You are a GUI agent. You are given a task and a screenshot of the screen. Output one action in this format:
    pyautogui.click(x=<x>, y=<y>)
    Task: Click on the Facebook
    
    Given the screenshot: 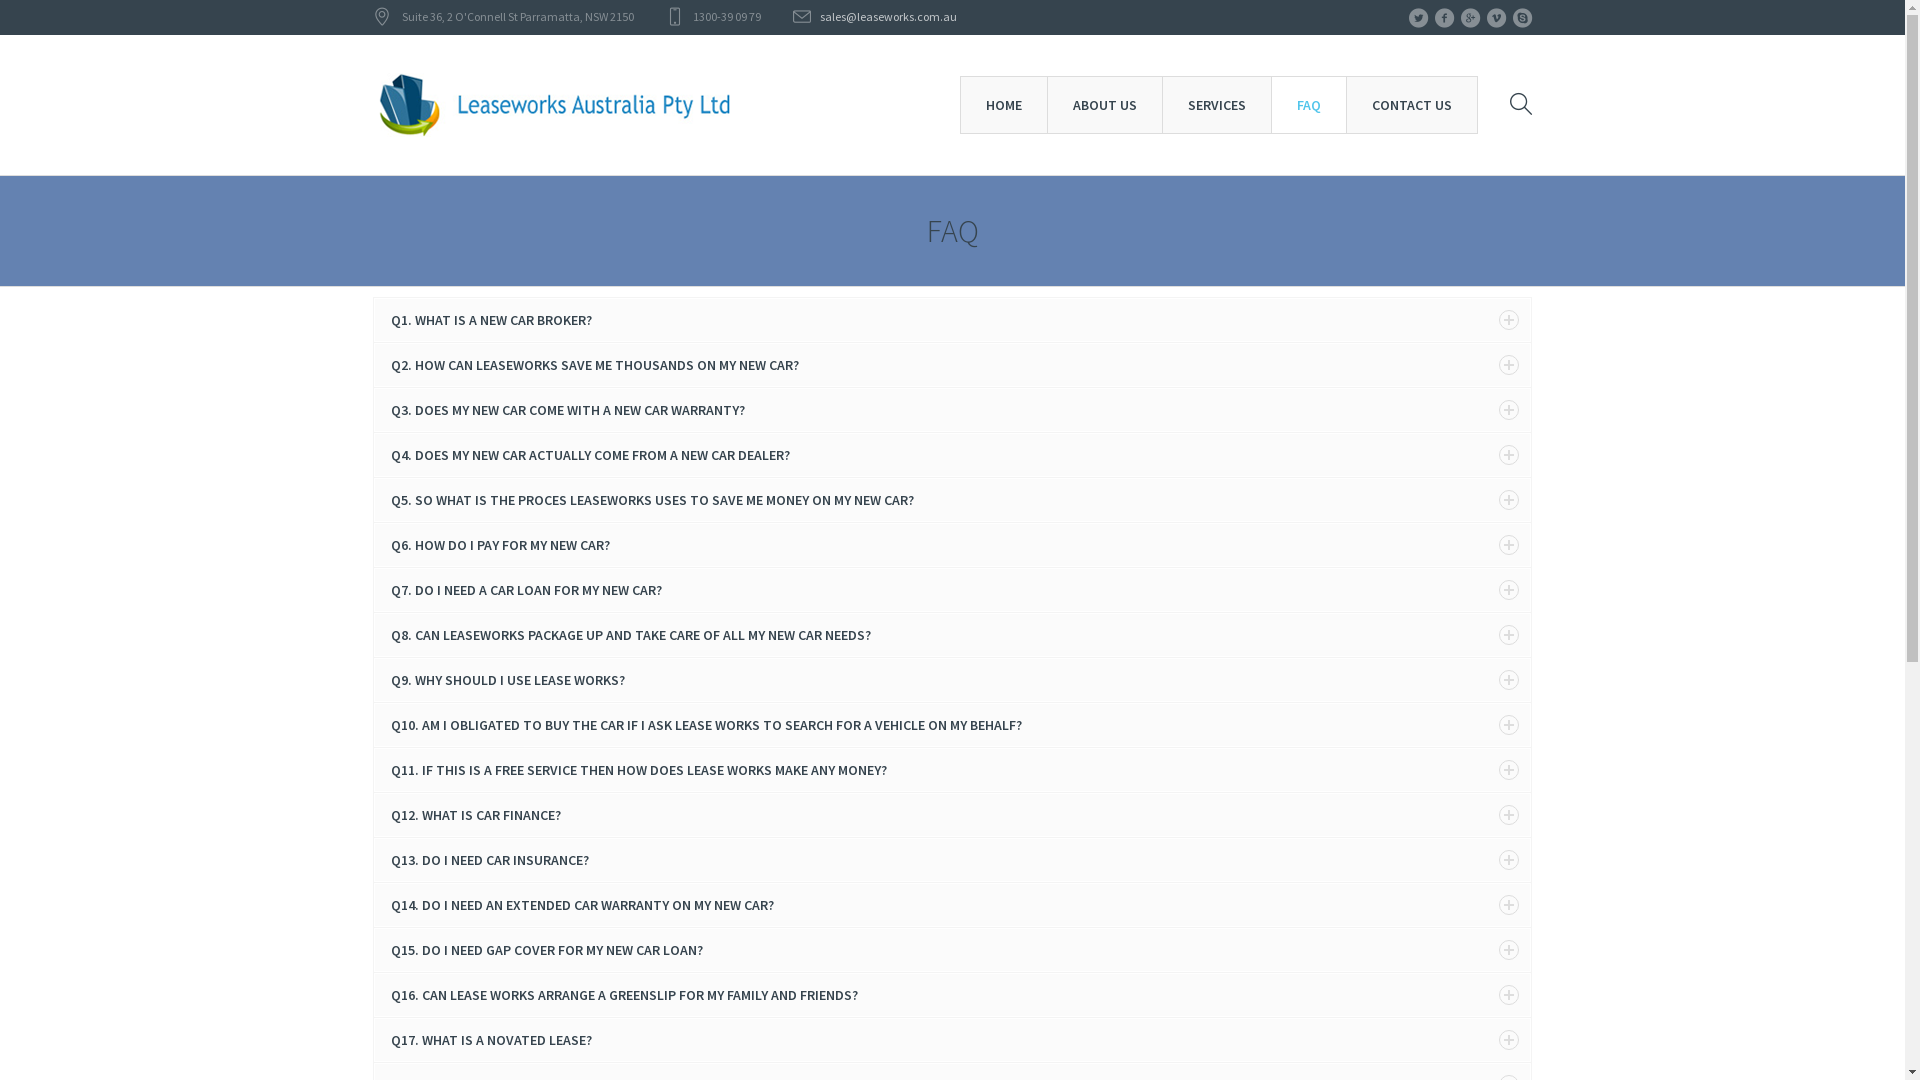 What is the action you would take?
    pyautogui.click(x=1444, y=18)
    